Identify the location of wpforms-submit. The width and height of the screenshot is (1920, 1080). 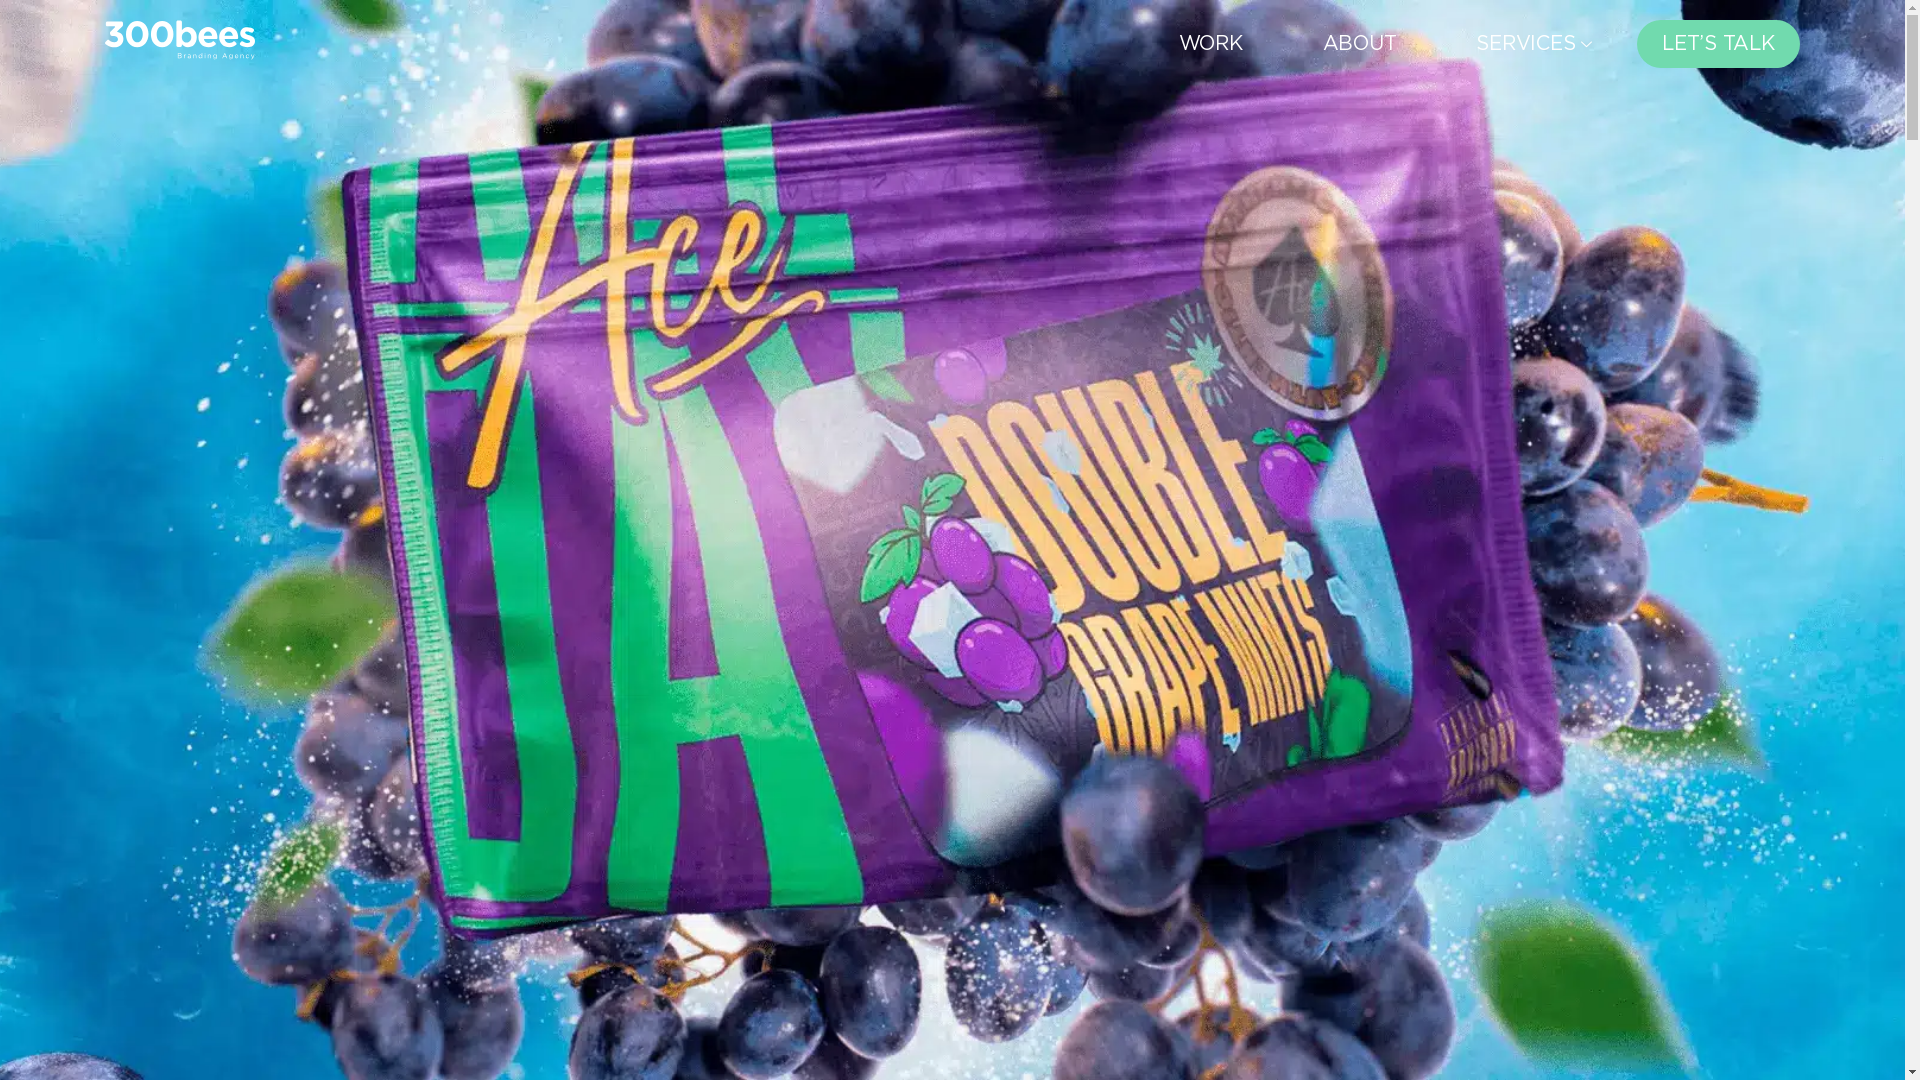
(952, 766).